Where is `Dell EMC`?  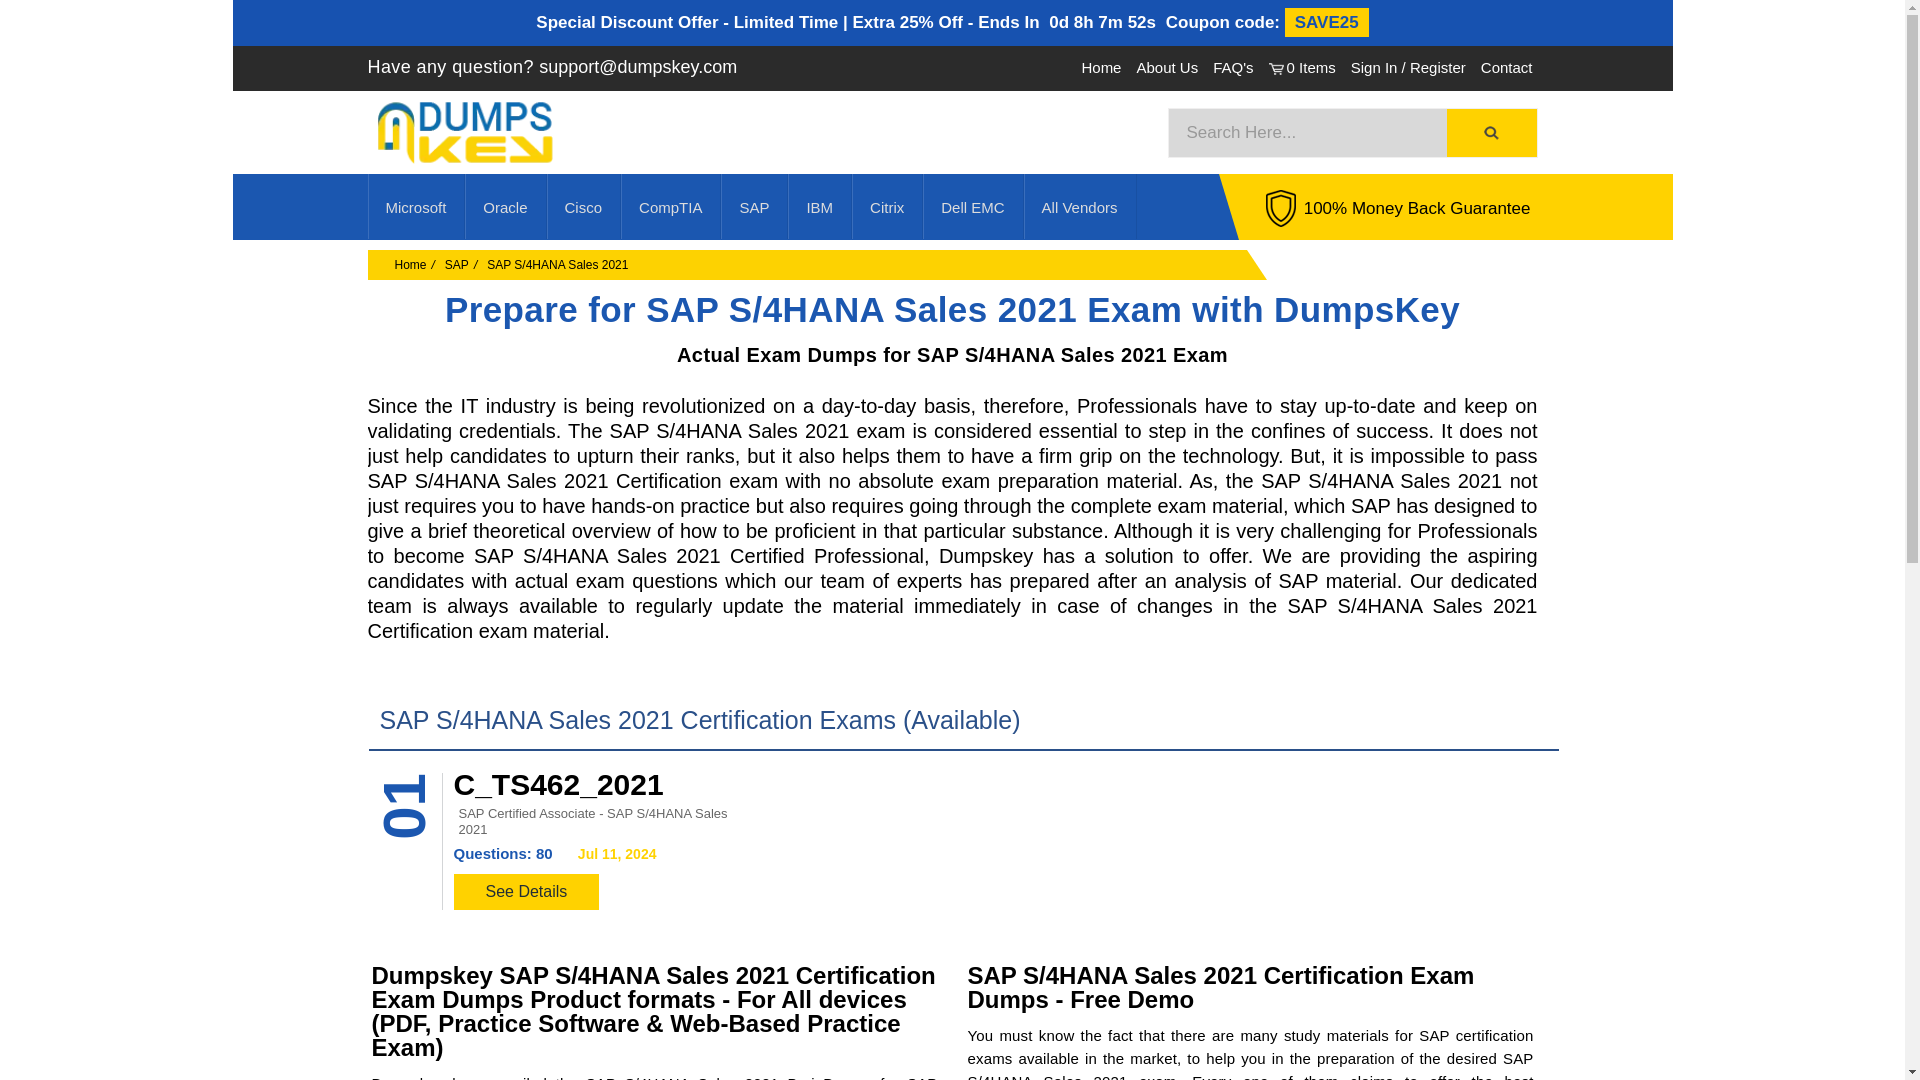 Dell EMC is located at coordinates (972, 206).